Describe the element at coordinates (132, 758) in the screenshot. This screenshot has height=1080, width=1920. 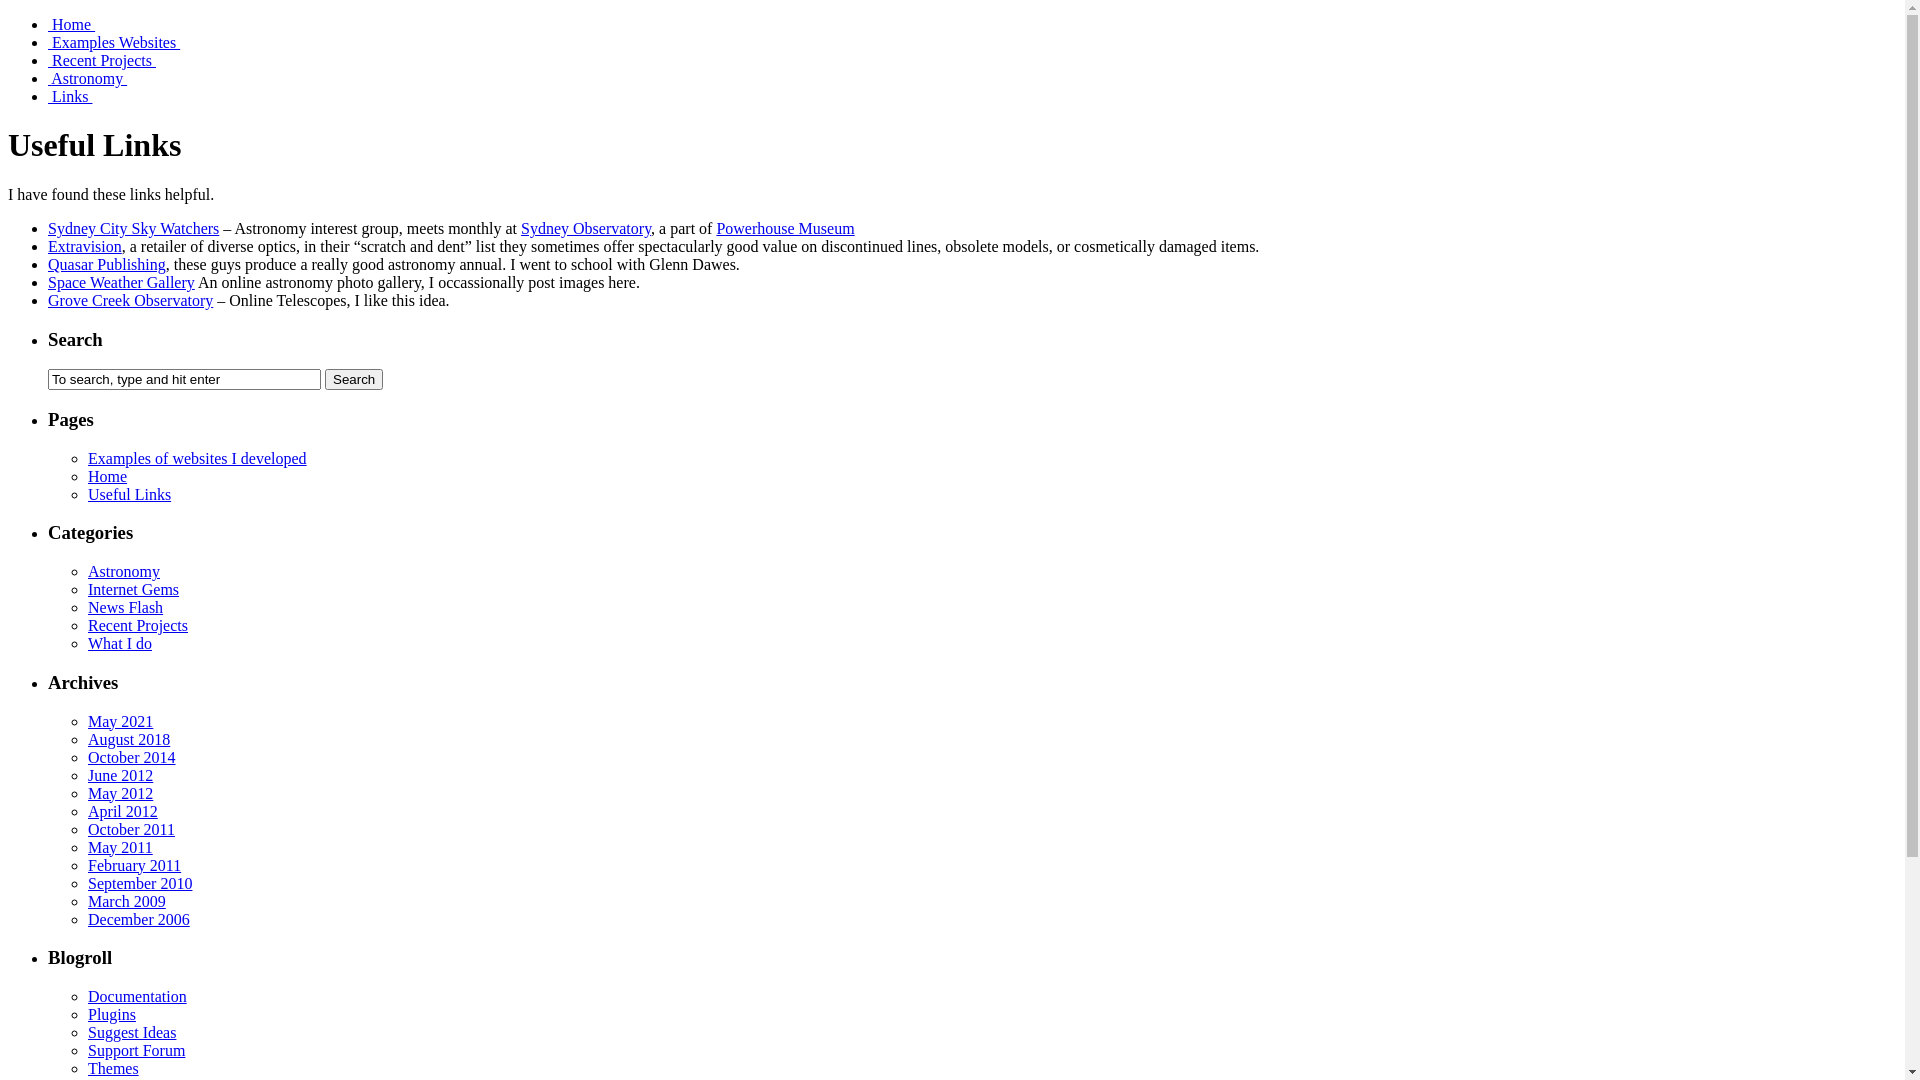
I see `October 2014` at that location.